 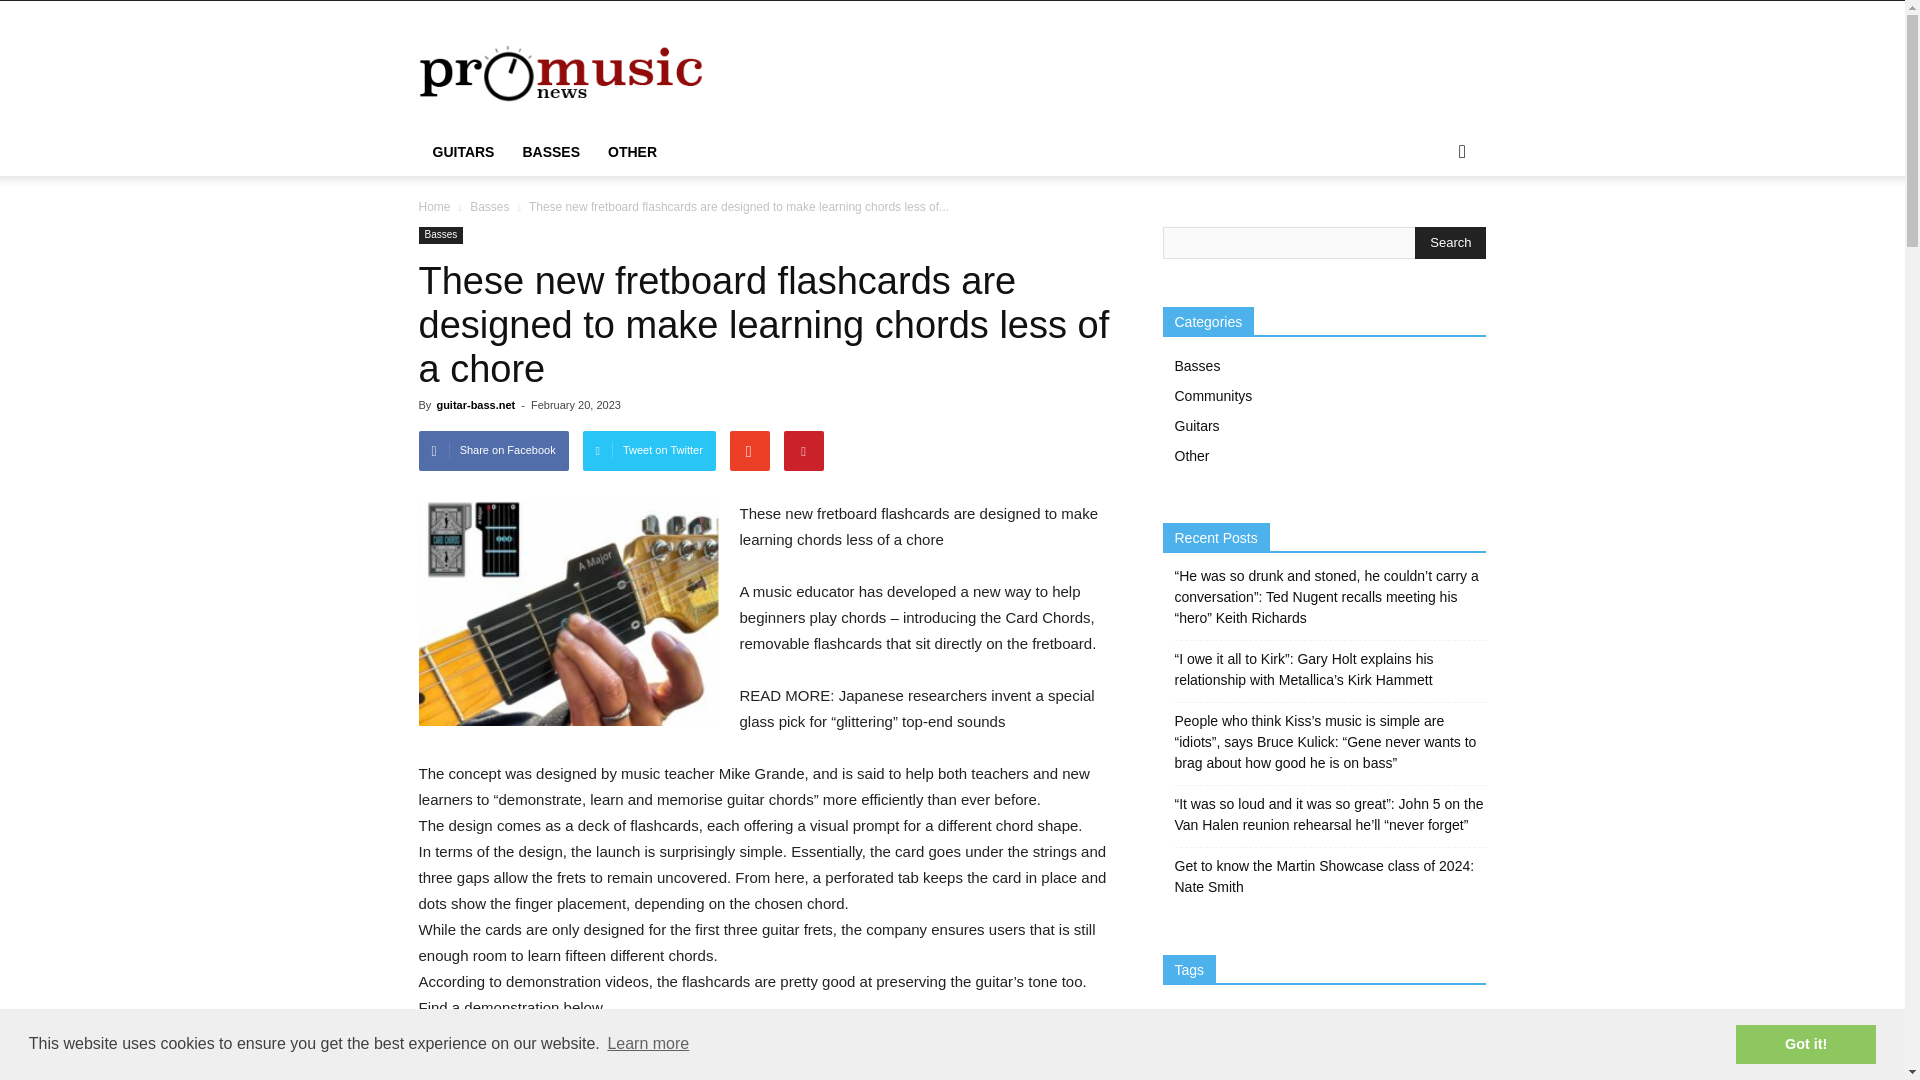 I want to click on Tweet on Twitter, so click(x=650, y=450).